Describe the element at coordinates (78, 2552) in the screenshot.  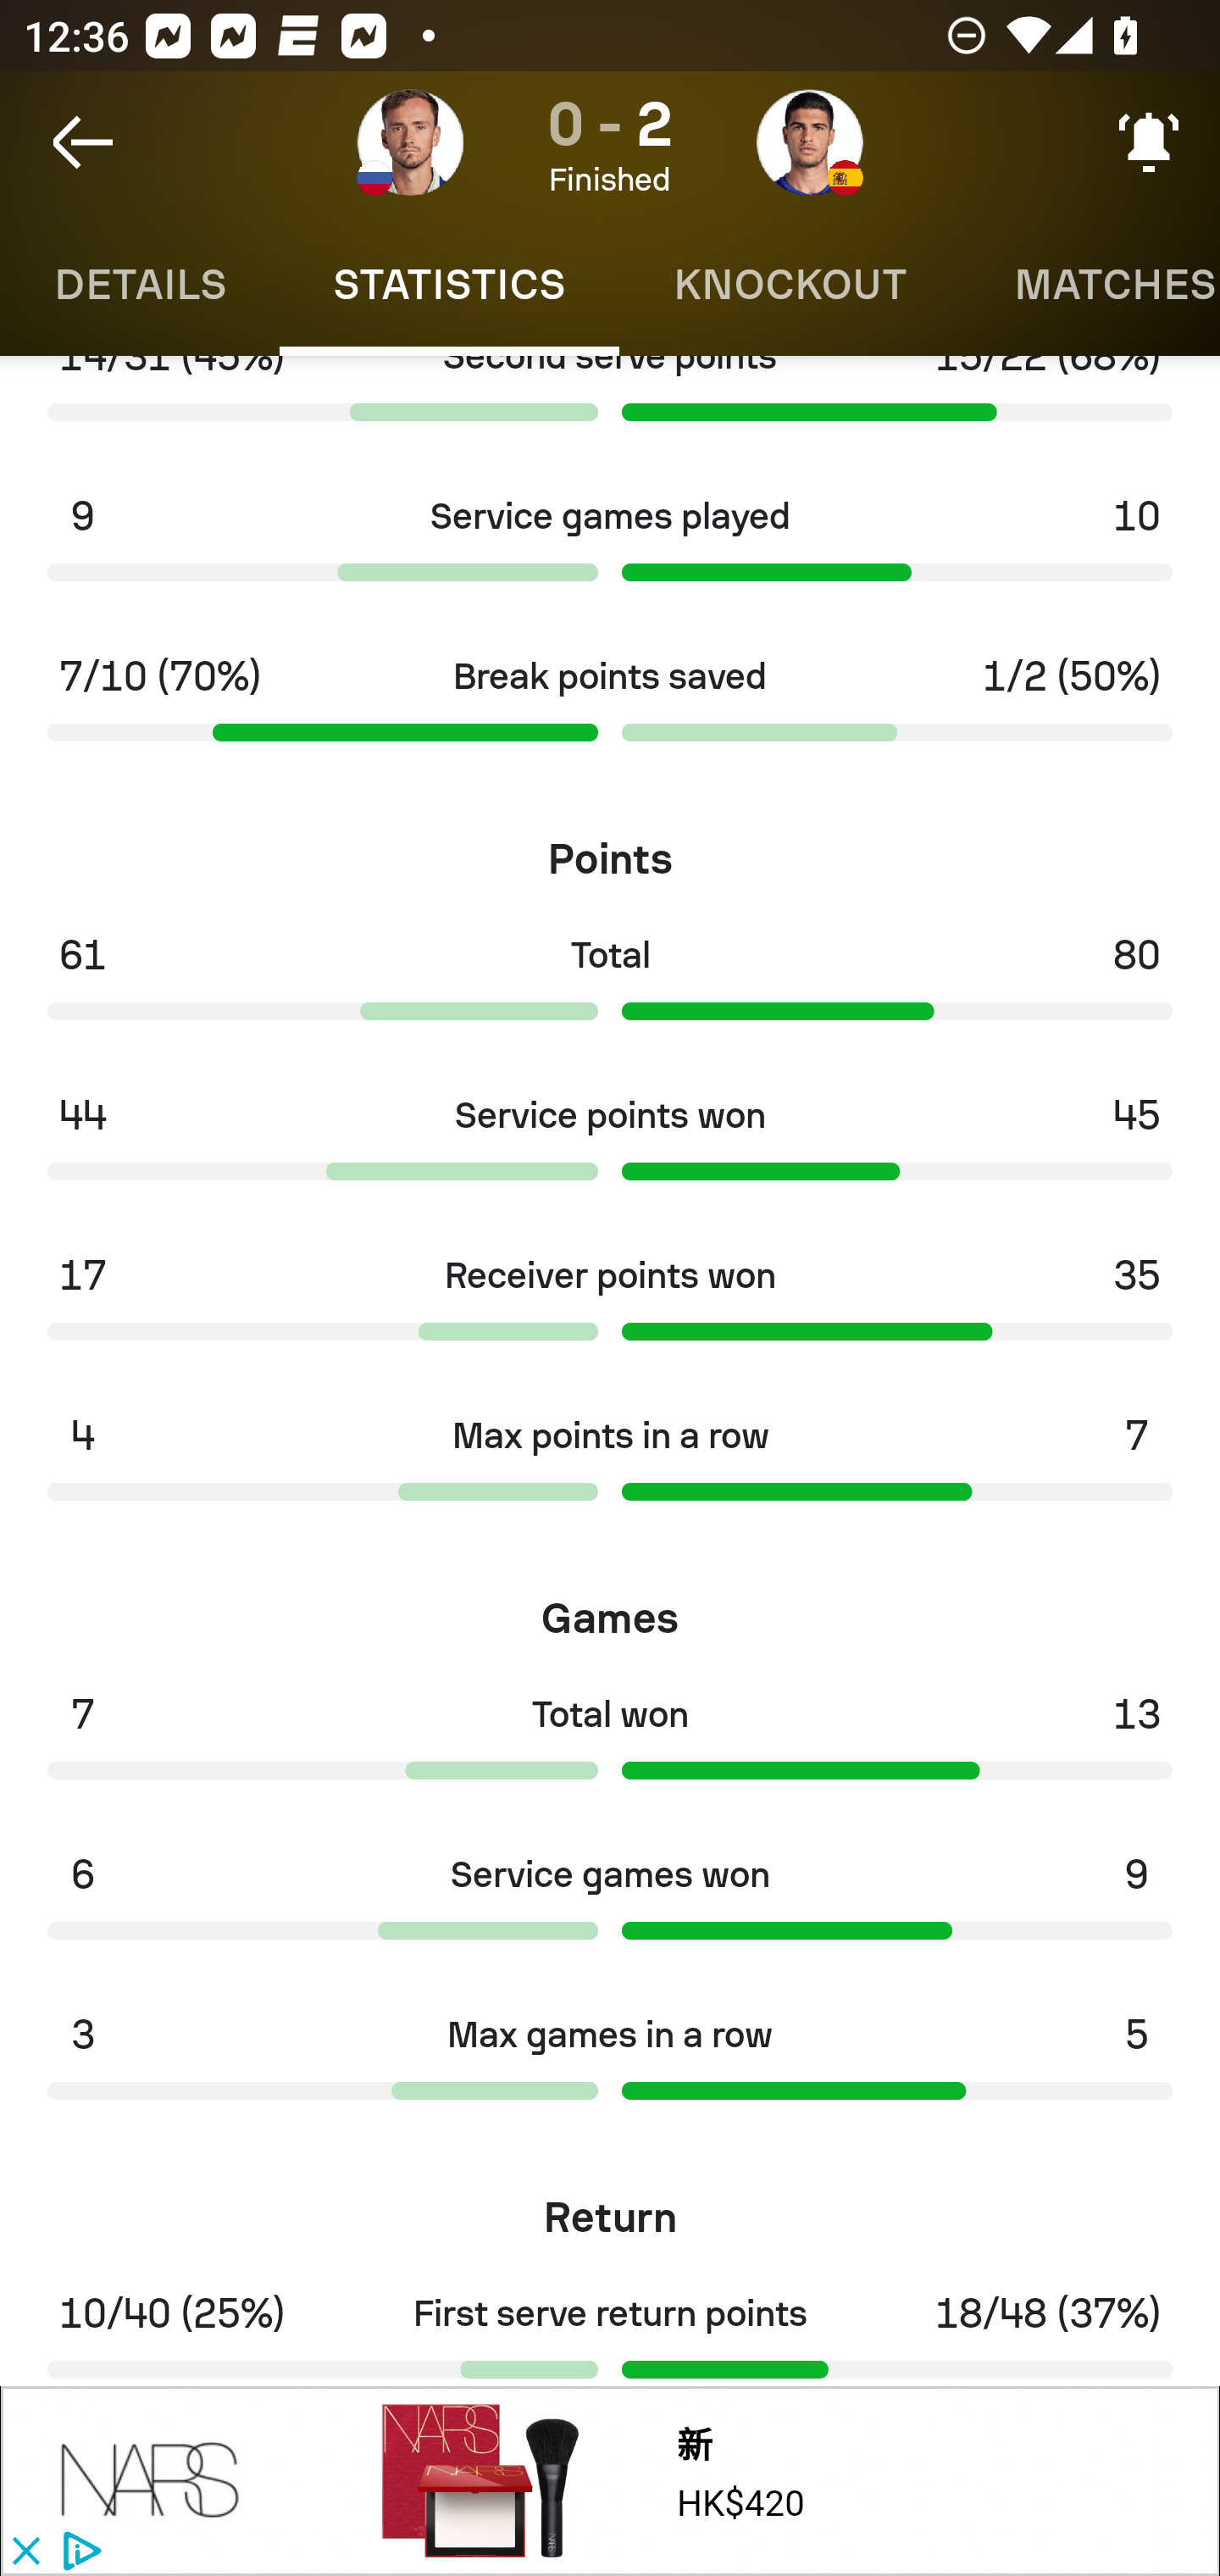
I see `privacy_small` at that location.